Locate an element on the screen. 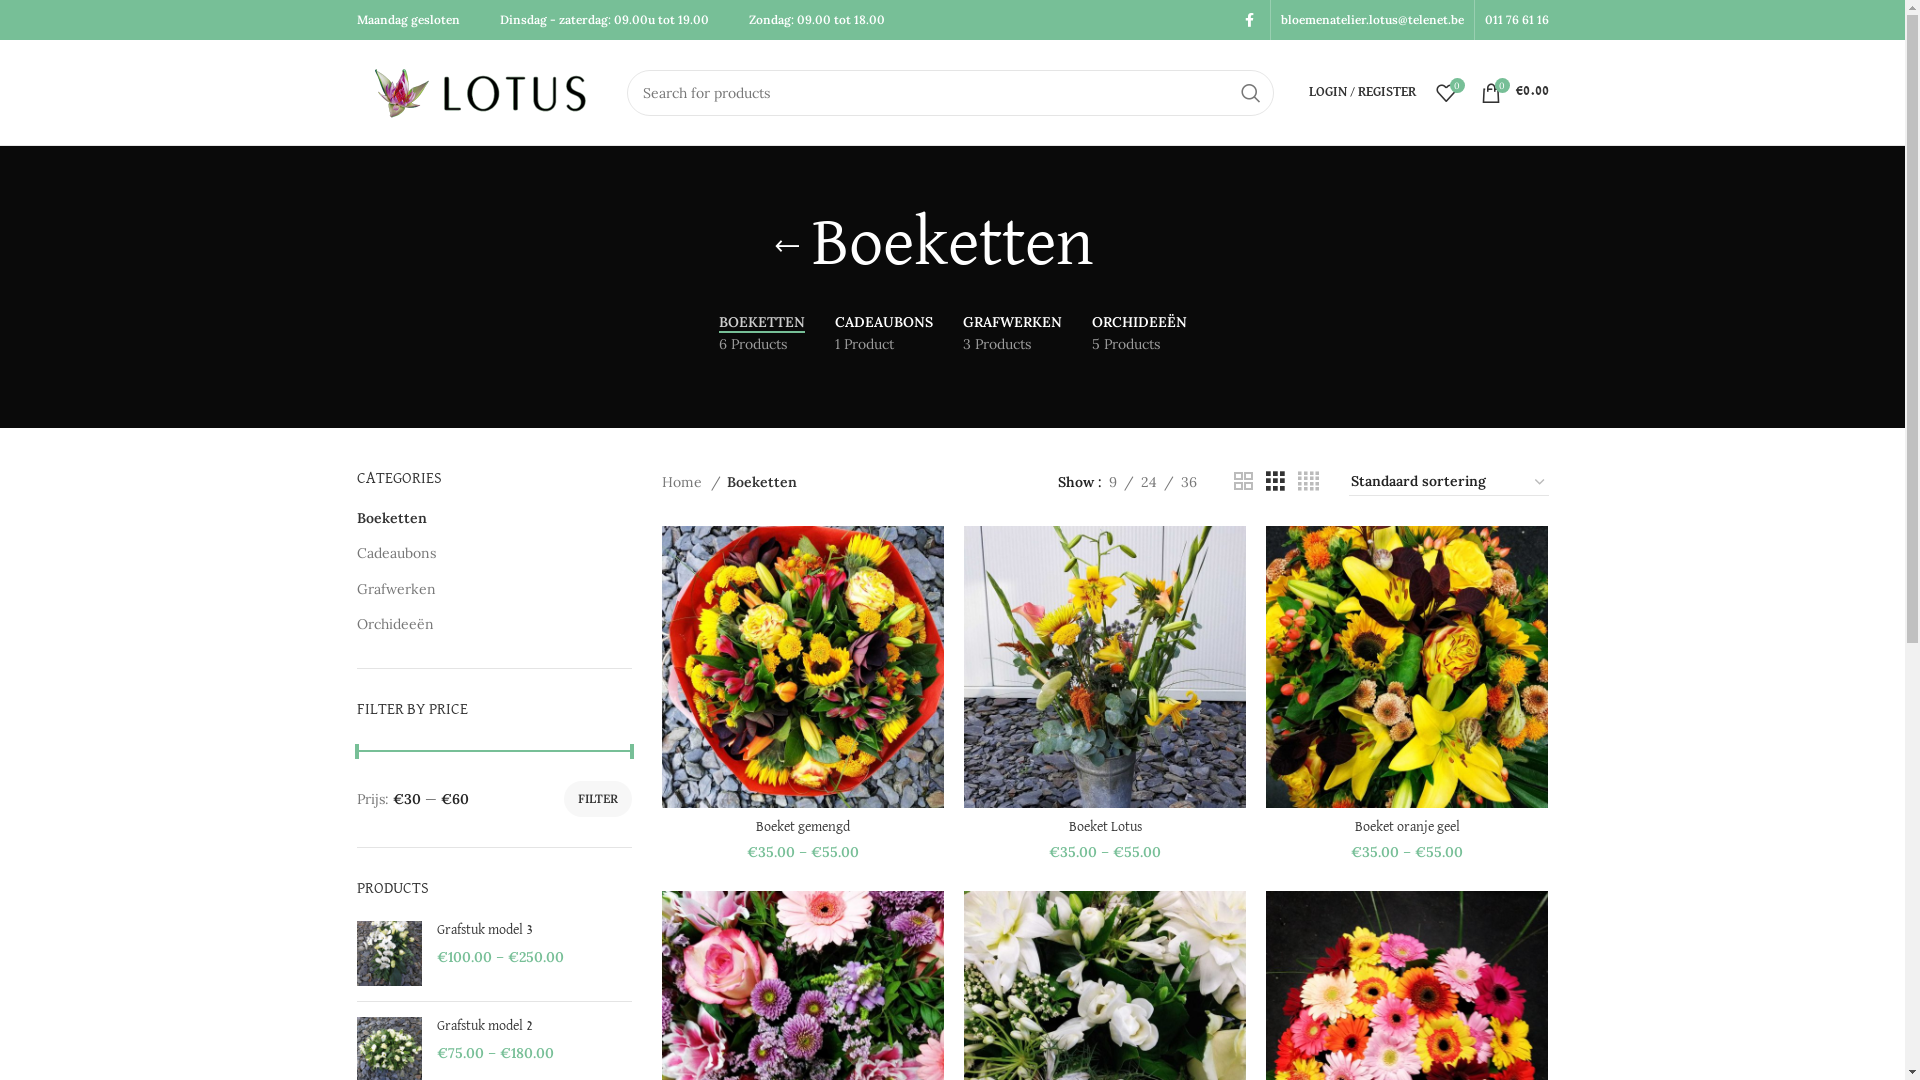 The height and width of the screenshot is (1080, 1920). Search for products is located at coordinates (950, 93).